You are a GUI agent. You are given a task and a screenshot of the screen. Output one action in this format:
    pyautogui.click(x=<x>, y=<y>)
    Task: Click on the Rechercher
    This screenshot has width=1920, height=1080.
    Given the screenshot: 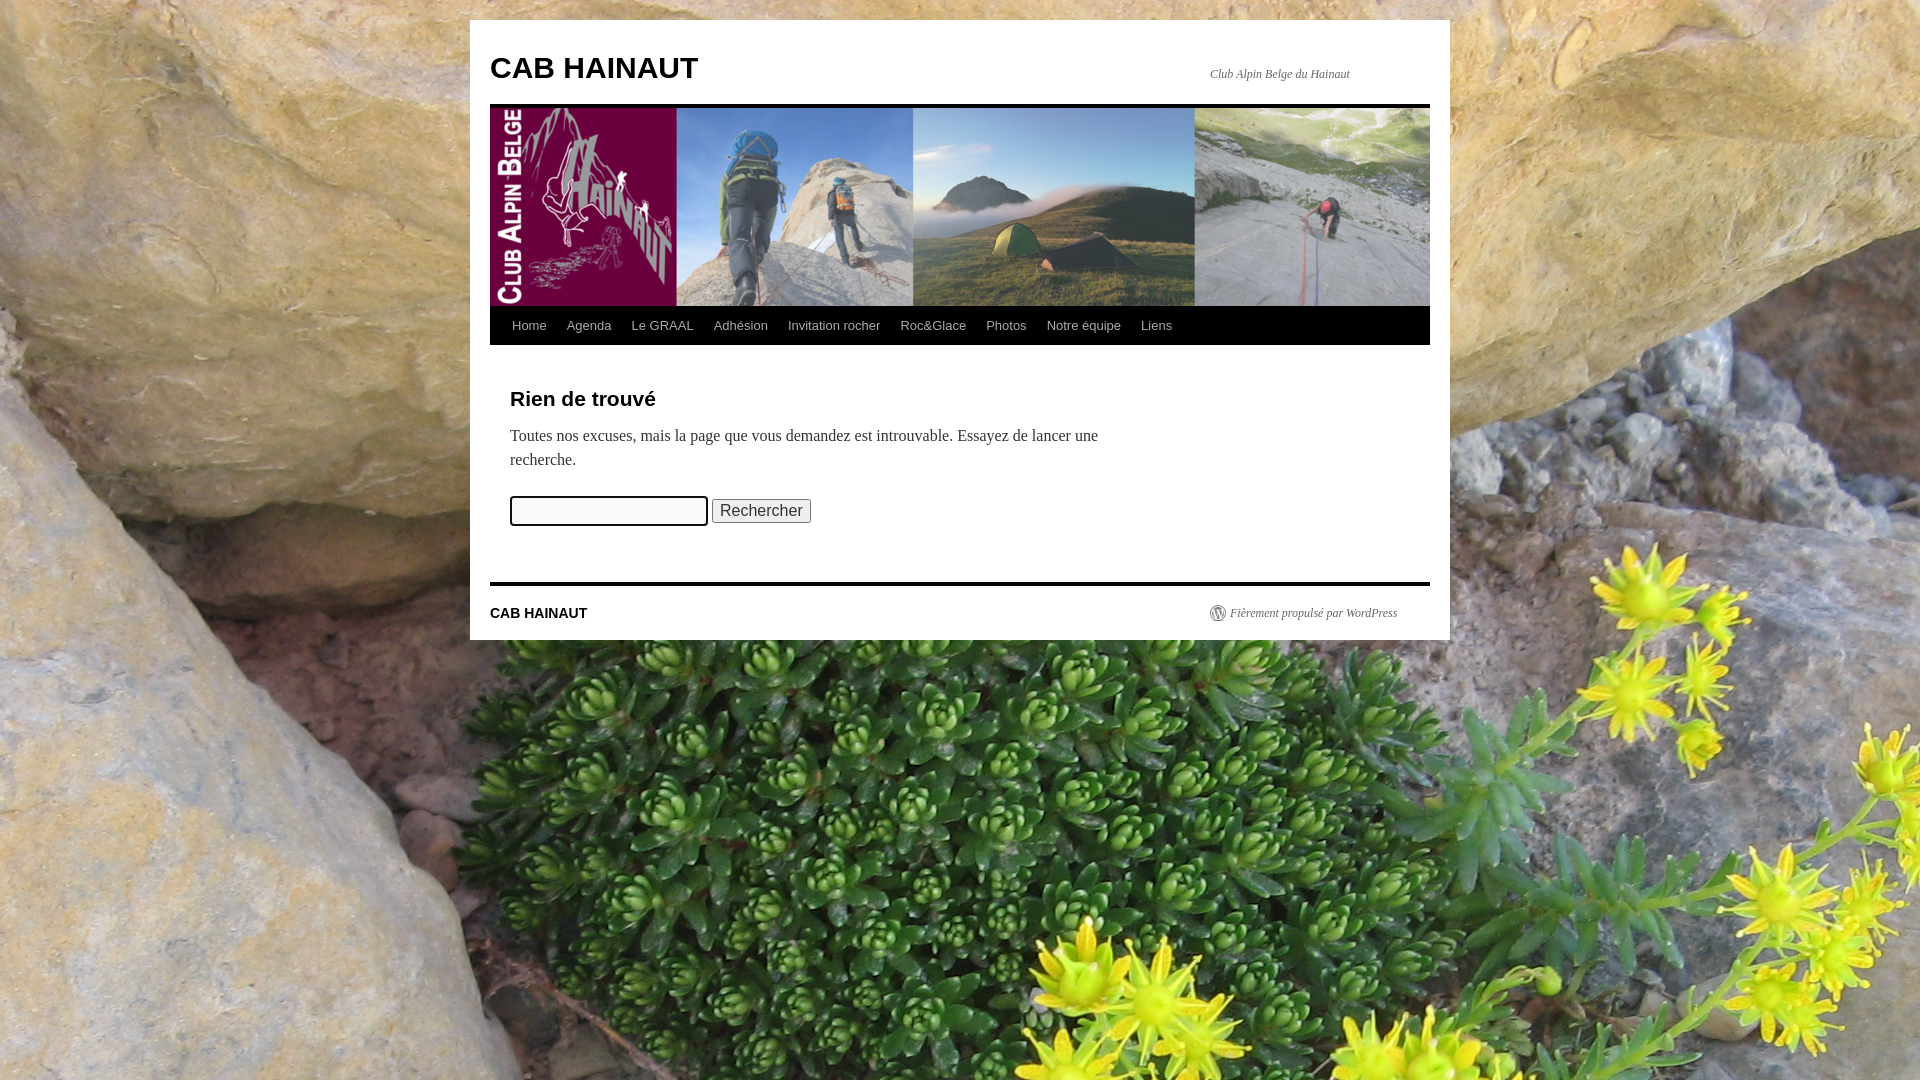 What is the action you would take?
    pyautogui.click(x=762, y=511)
    